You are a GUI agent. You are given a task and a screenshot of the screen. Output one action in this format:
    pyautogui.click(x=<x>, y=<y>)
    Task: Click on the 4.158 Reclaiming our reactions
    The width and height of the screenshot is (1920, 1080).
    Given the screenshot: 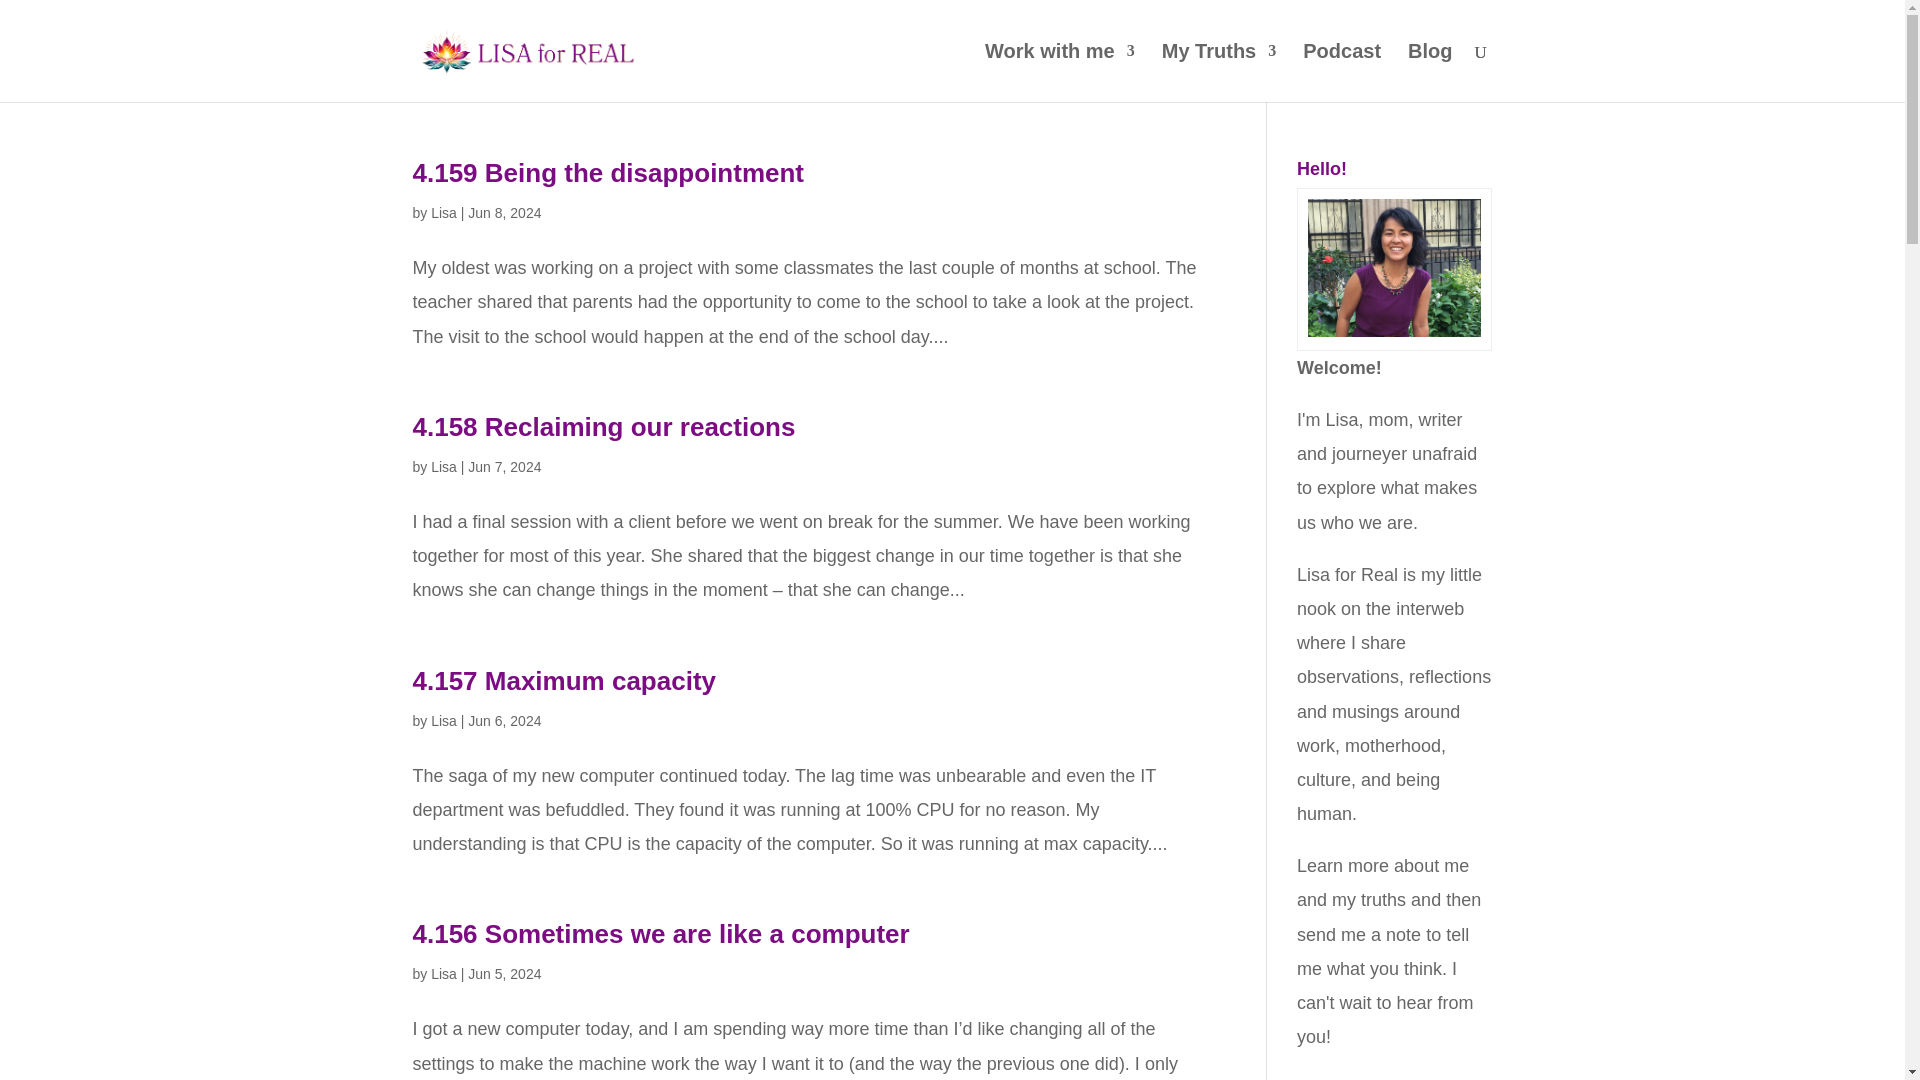 What is the action you would take?
    pyautogui.click(x=603, y=426)
    